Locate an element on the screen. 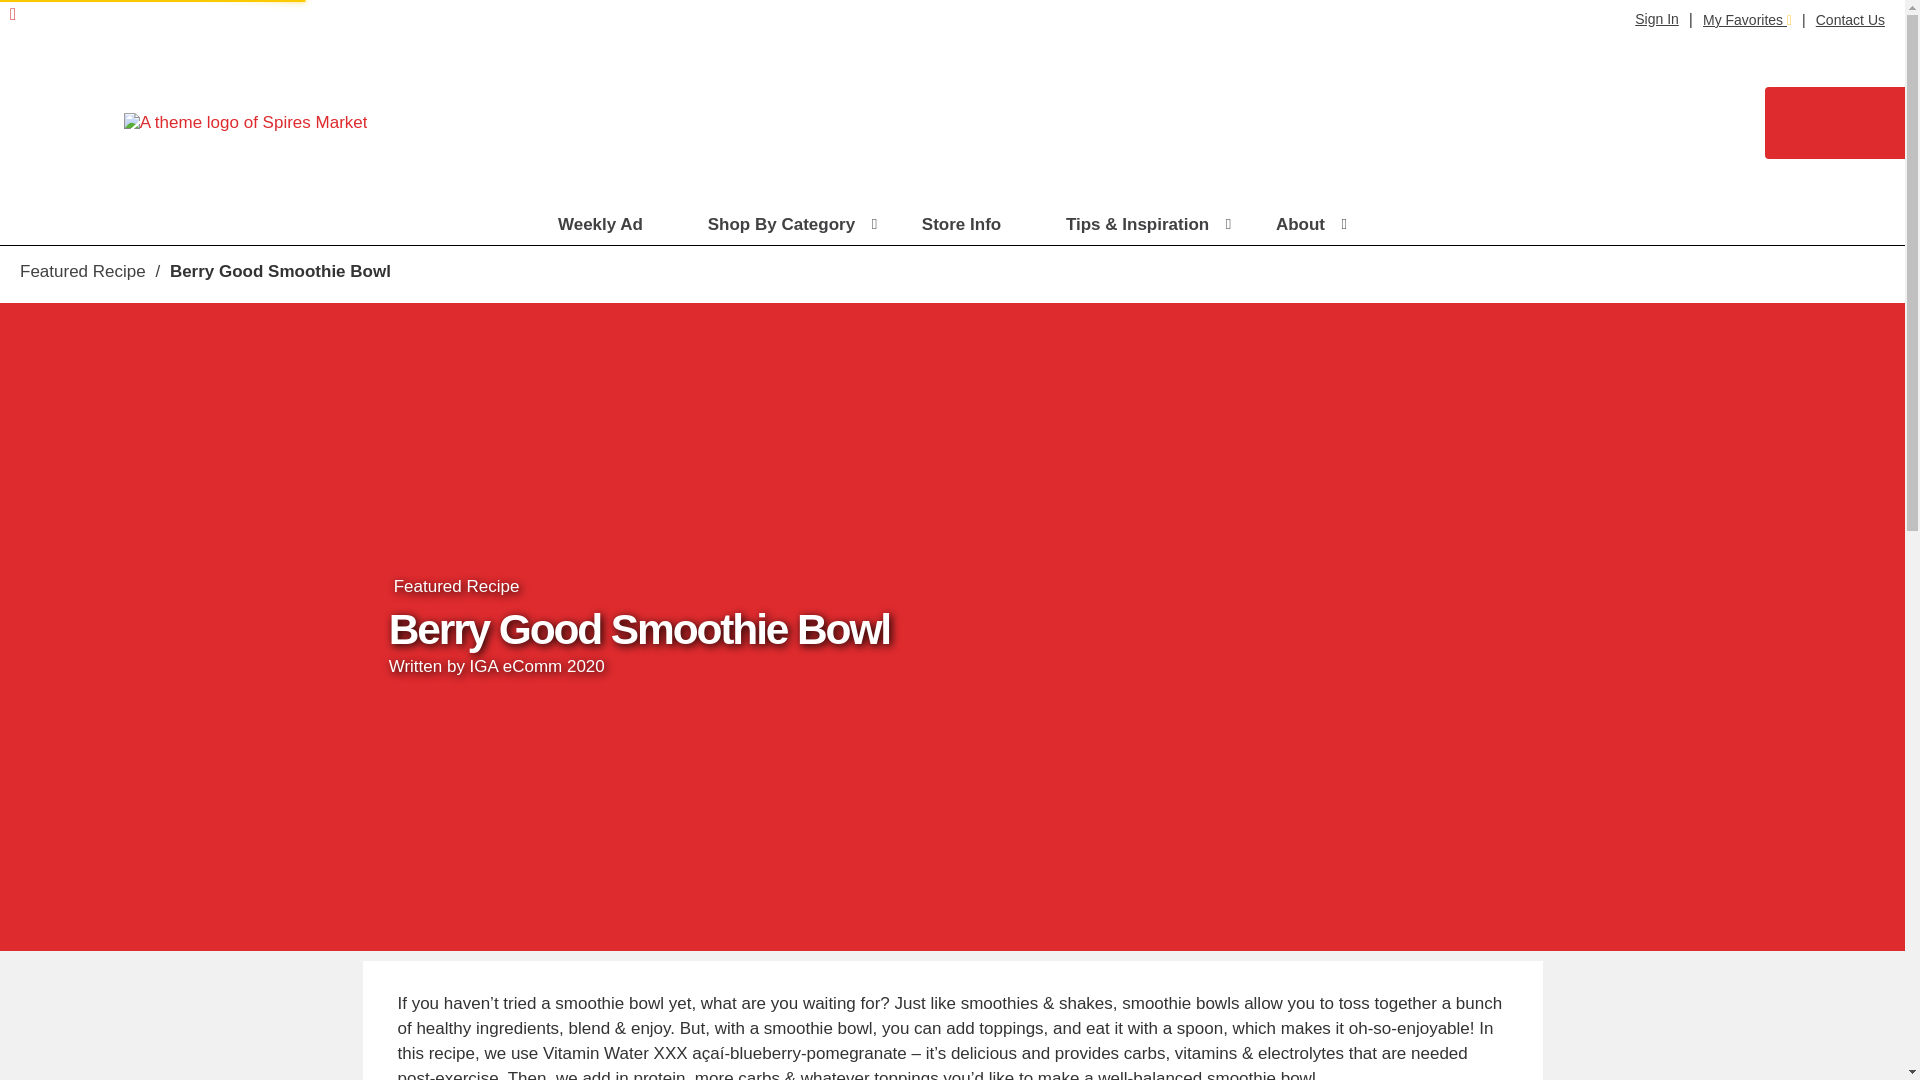  My Favorites  is located at coordinates (1747, 20).